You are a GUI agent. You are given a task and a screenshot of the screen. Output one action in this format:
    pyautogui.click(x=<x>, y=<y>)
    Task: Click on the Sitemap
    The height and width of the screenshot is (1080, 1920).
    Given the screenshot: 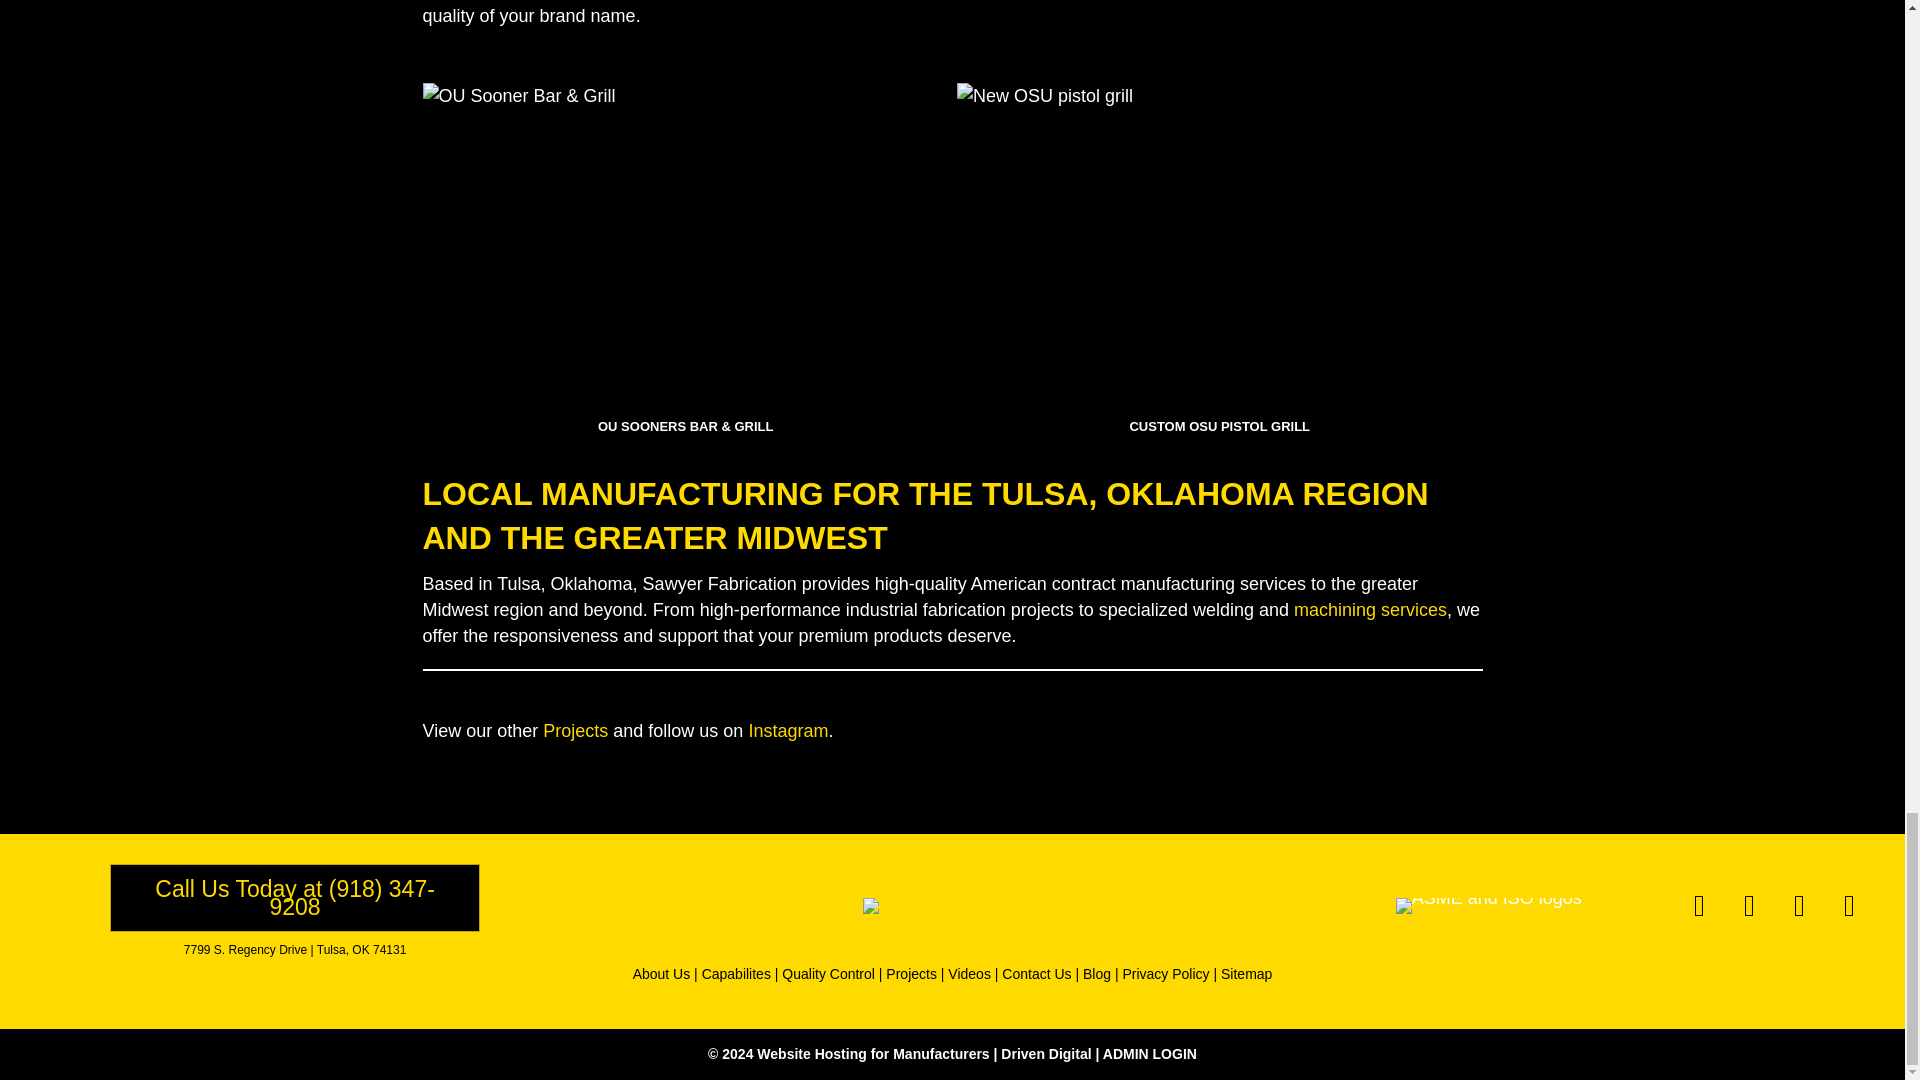 What is the action you would take?
    pyautogui.click(x=1246, y=973)
    